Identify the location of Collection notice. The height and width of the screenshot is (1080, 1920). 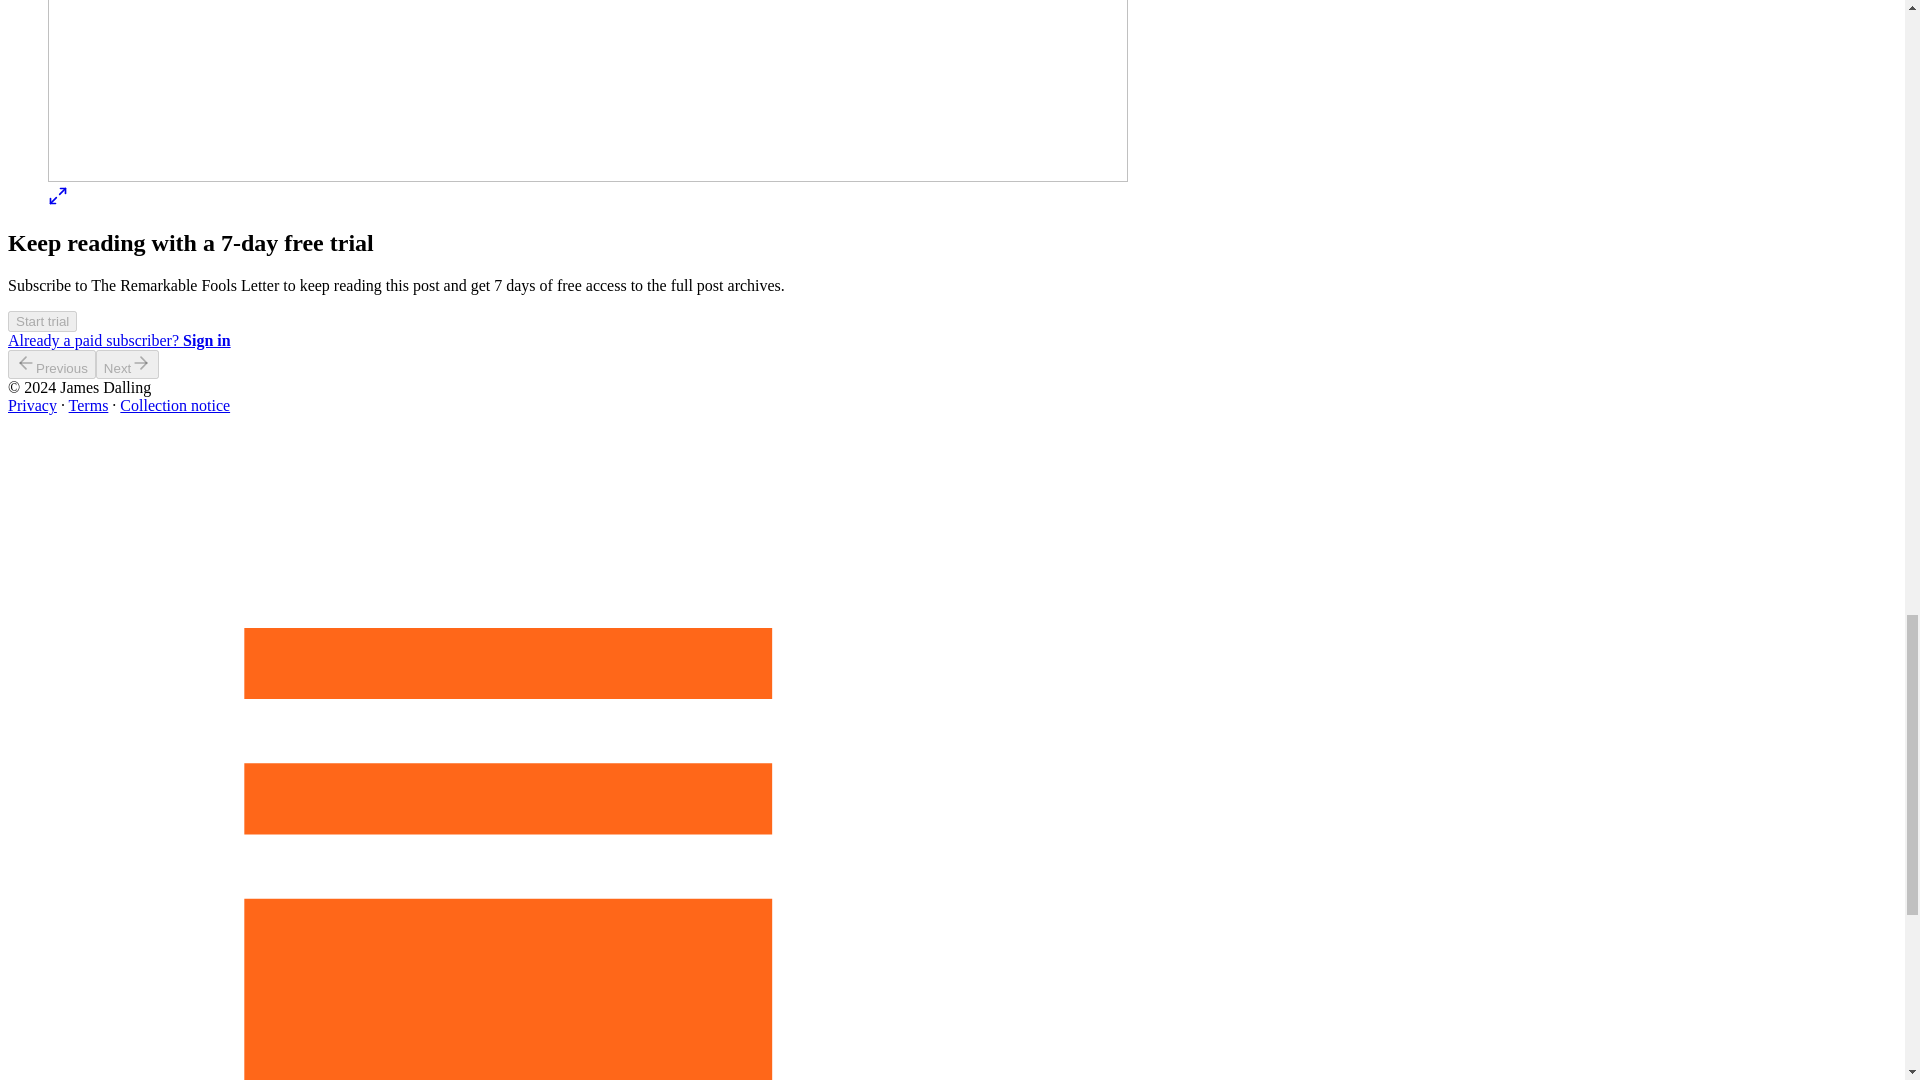
(174, 405).